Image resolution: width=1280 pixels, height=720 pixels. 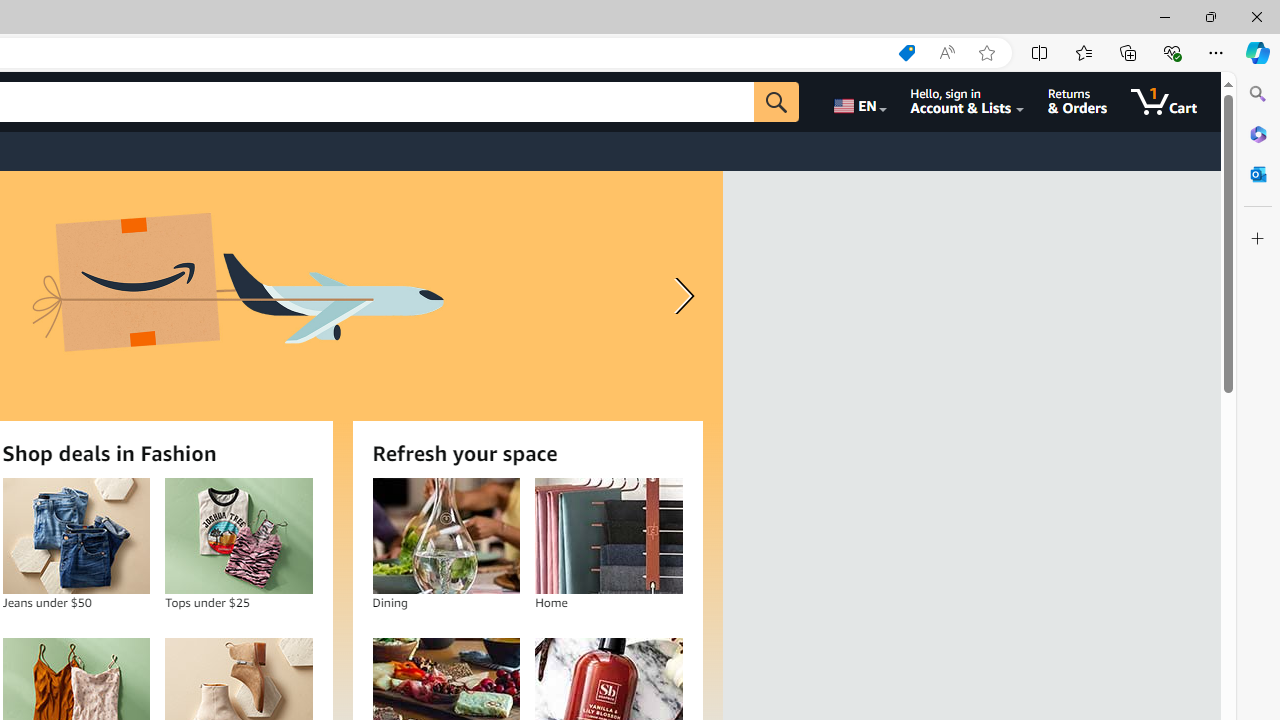 I want to click on Hello, sign in Account & Lists, so click(x=968, y=102).